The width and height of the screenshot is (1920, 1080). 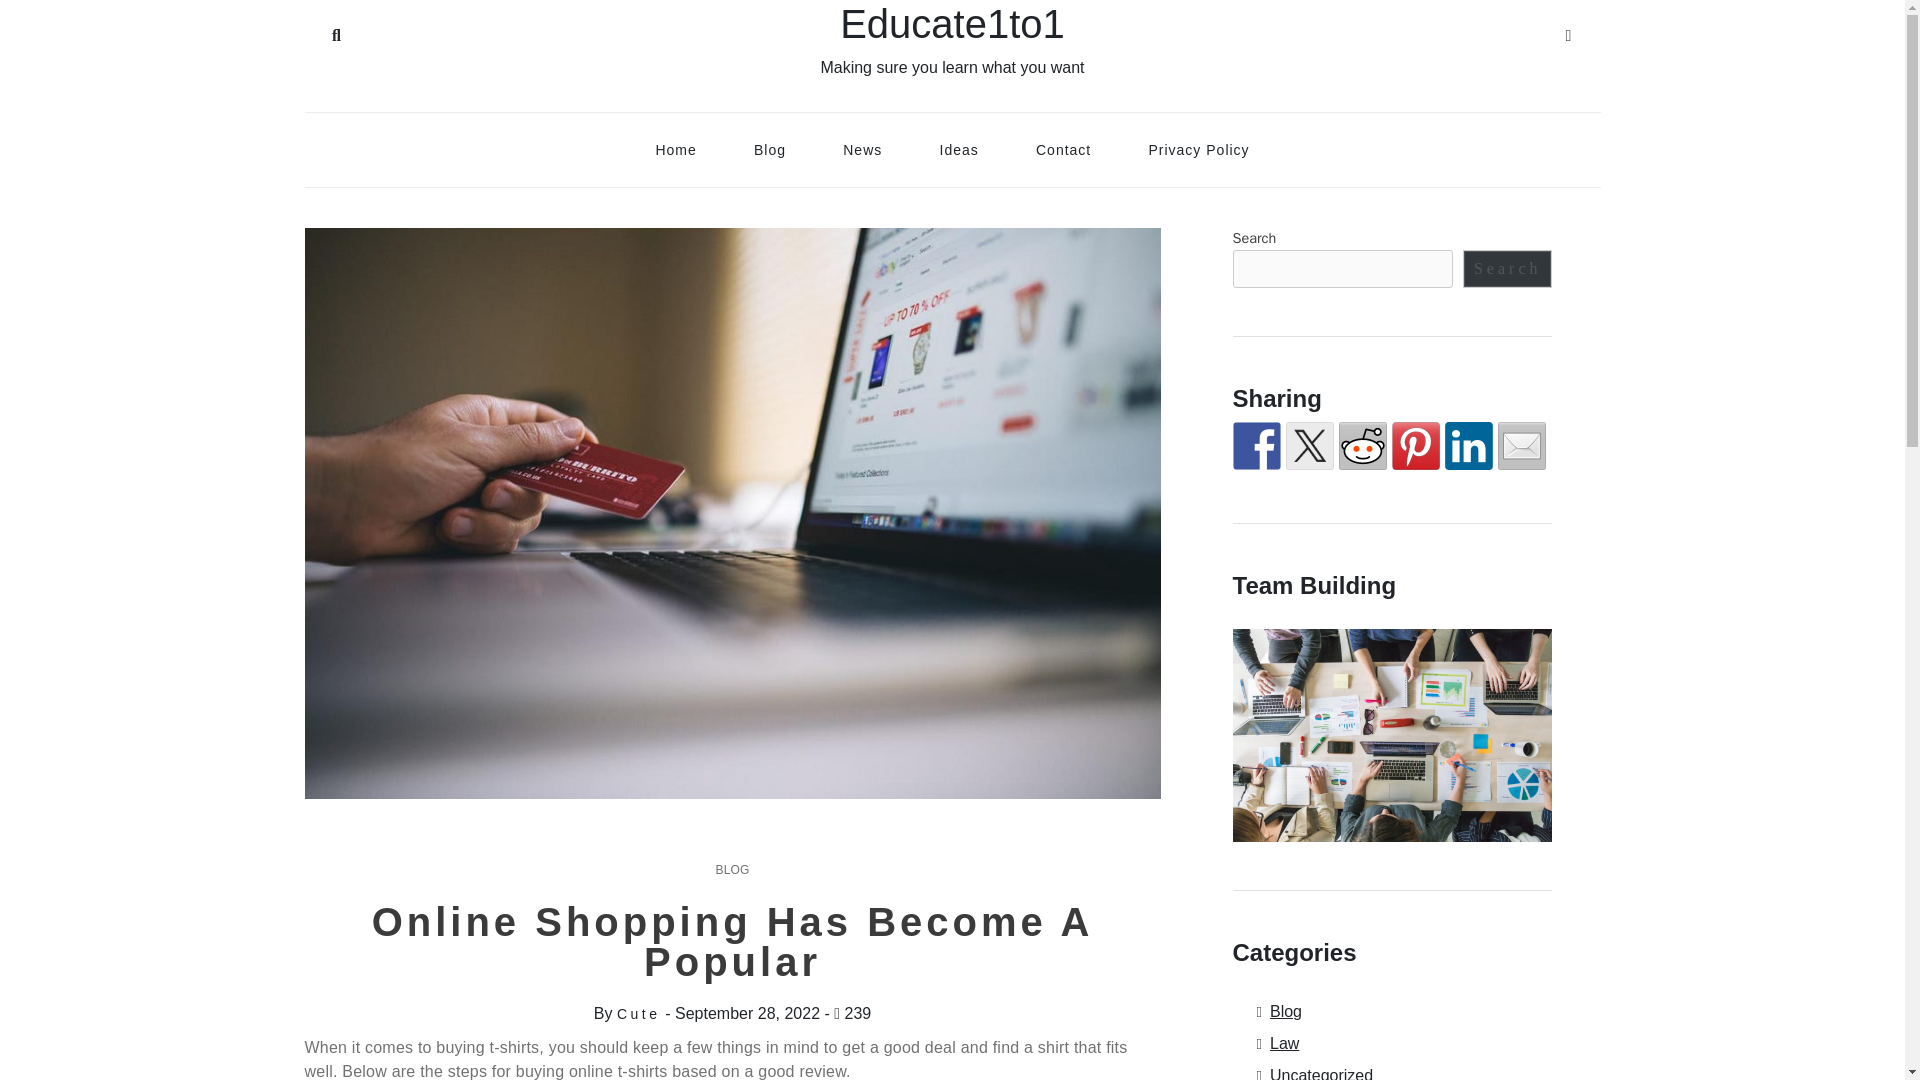 I want to click on Menu, so click(x=1568, y=32).